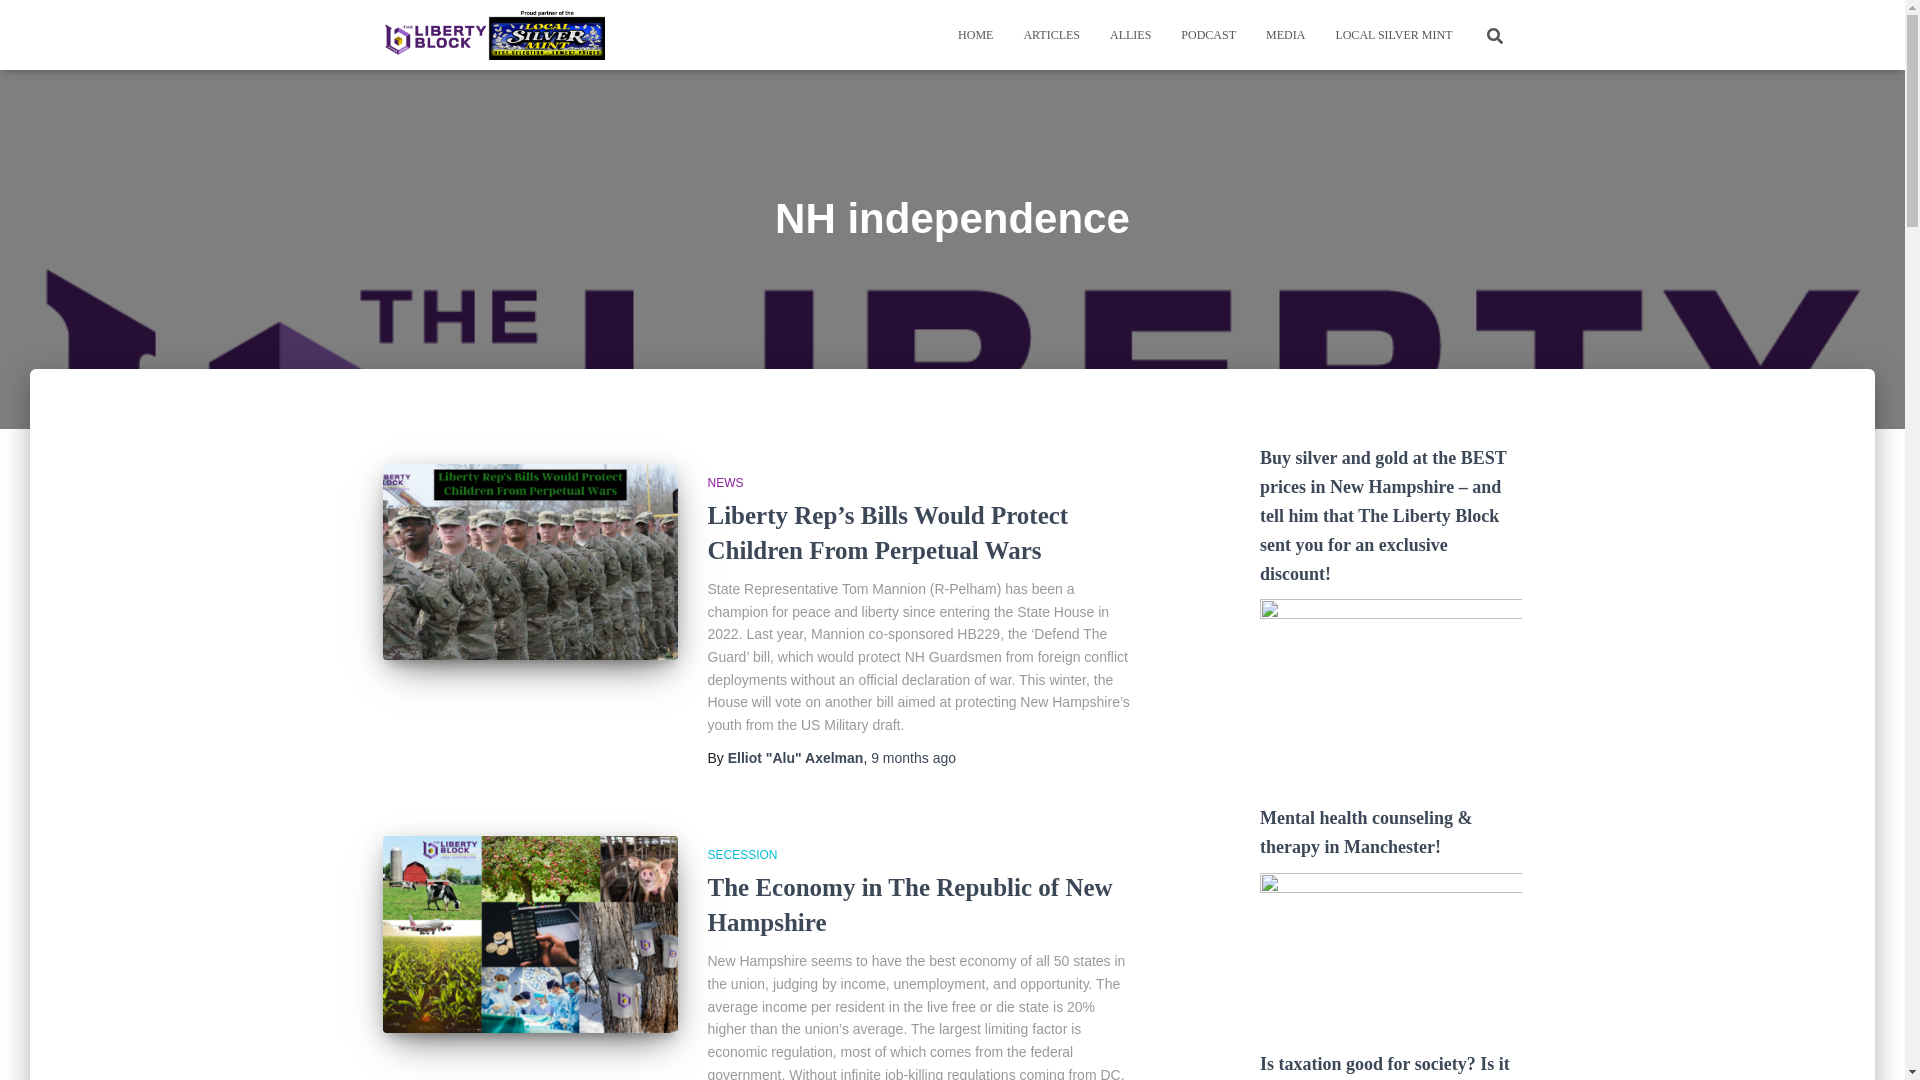  What do you see at coordinates (530, 934) in the screenshot?
I see `The Economy in The Republic of New Hampshire` at bounding box center [530, 934].